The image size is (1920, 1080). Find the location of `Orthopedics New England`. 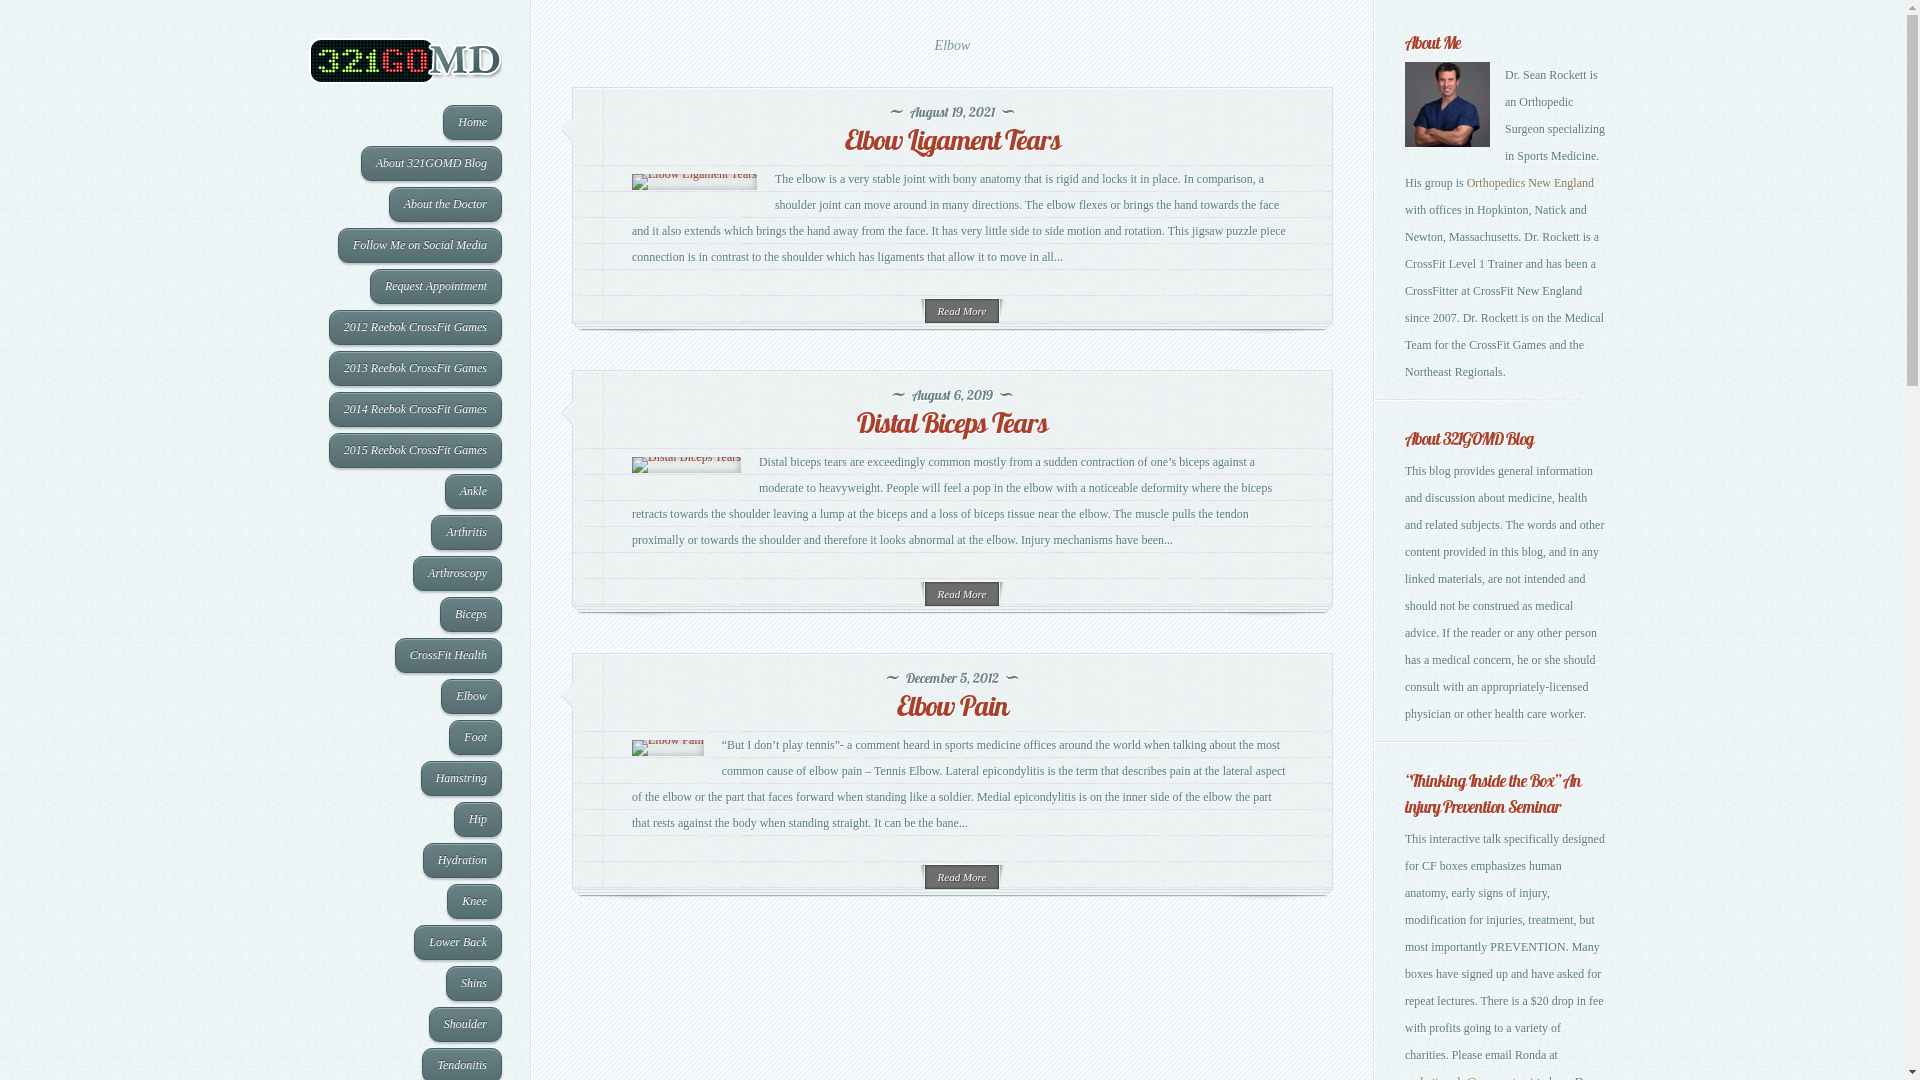

Orthopedics New England is located at coordinates (1530, 183).